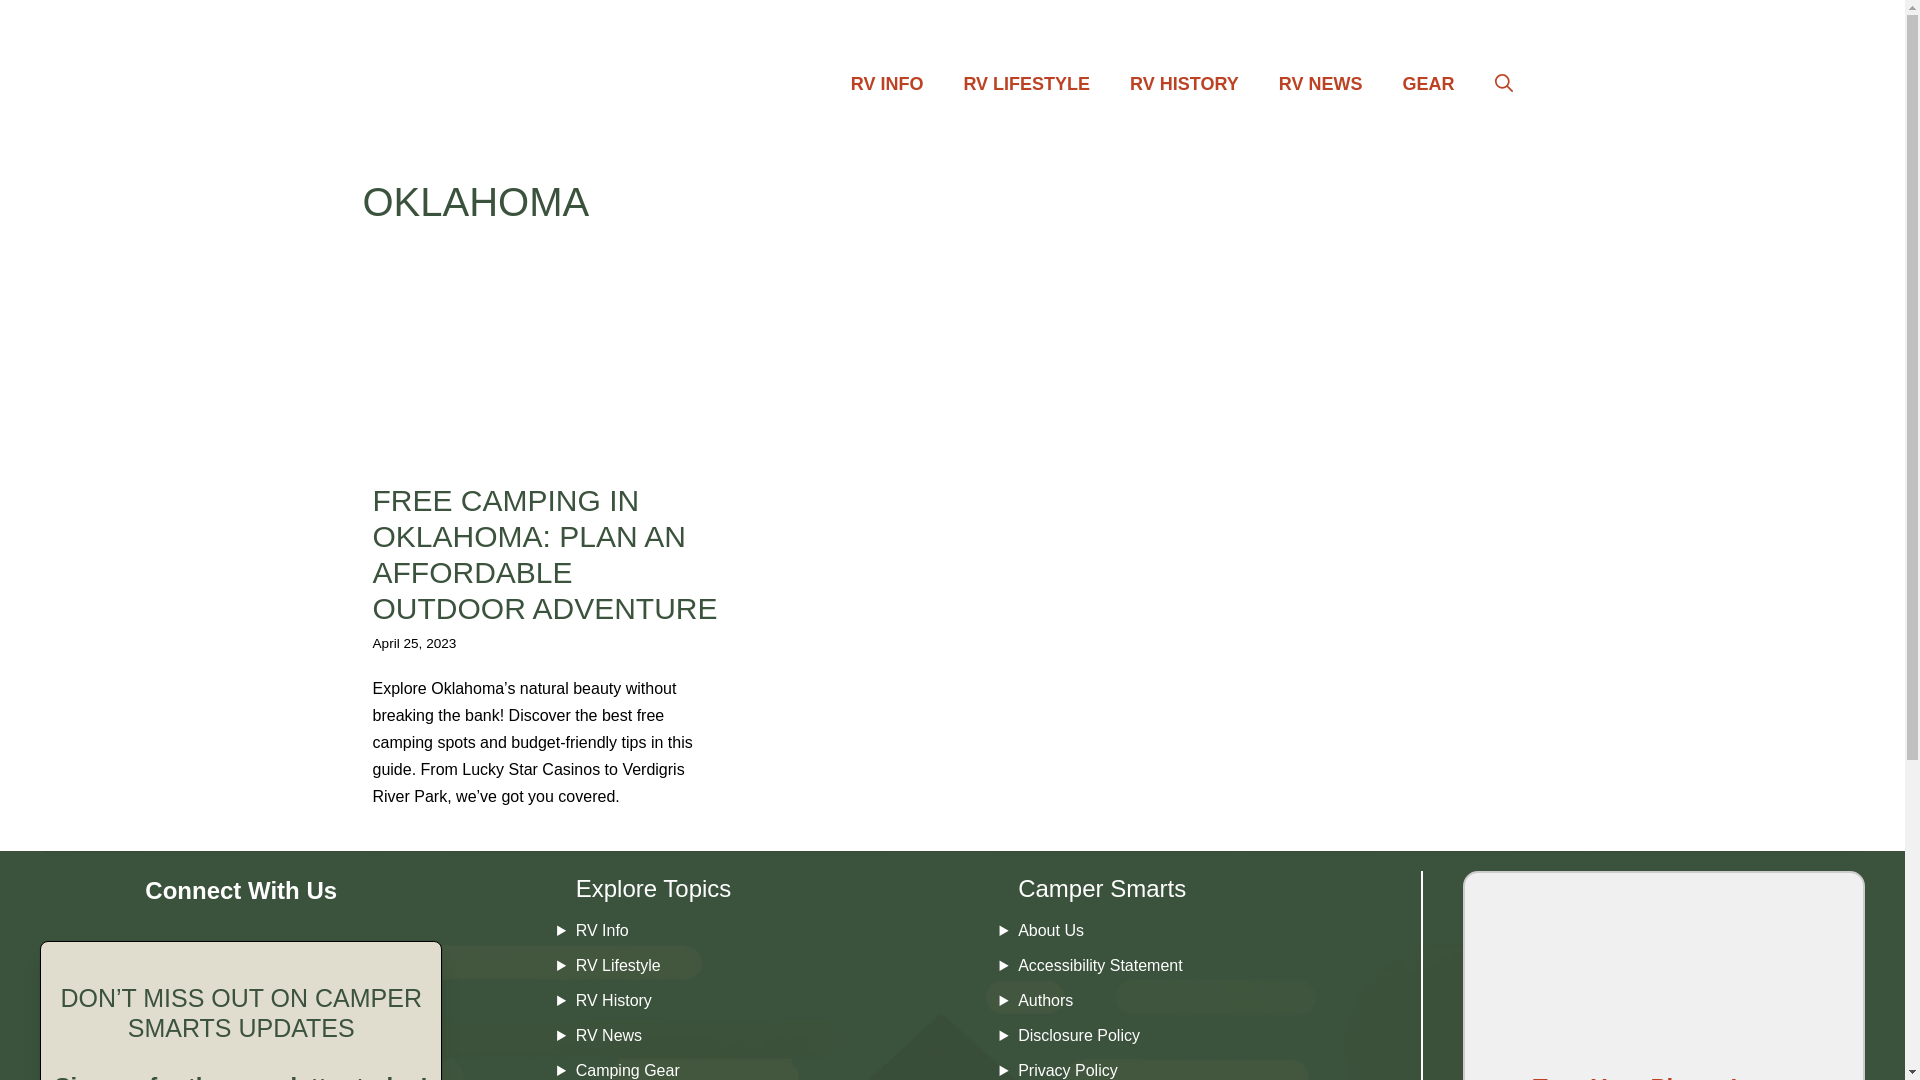 The image size is (1920, 1080). What do you see at coordinates (1078, 1036) in the screenshot?
I see `Disclosure Policy` at bounding box center [1078, 1036].